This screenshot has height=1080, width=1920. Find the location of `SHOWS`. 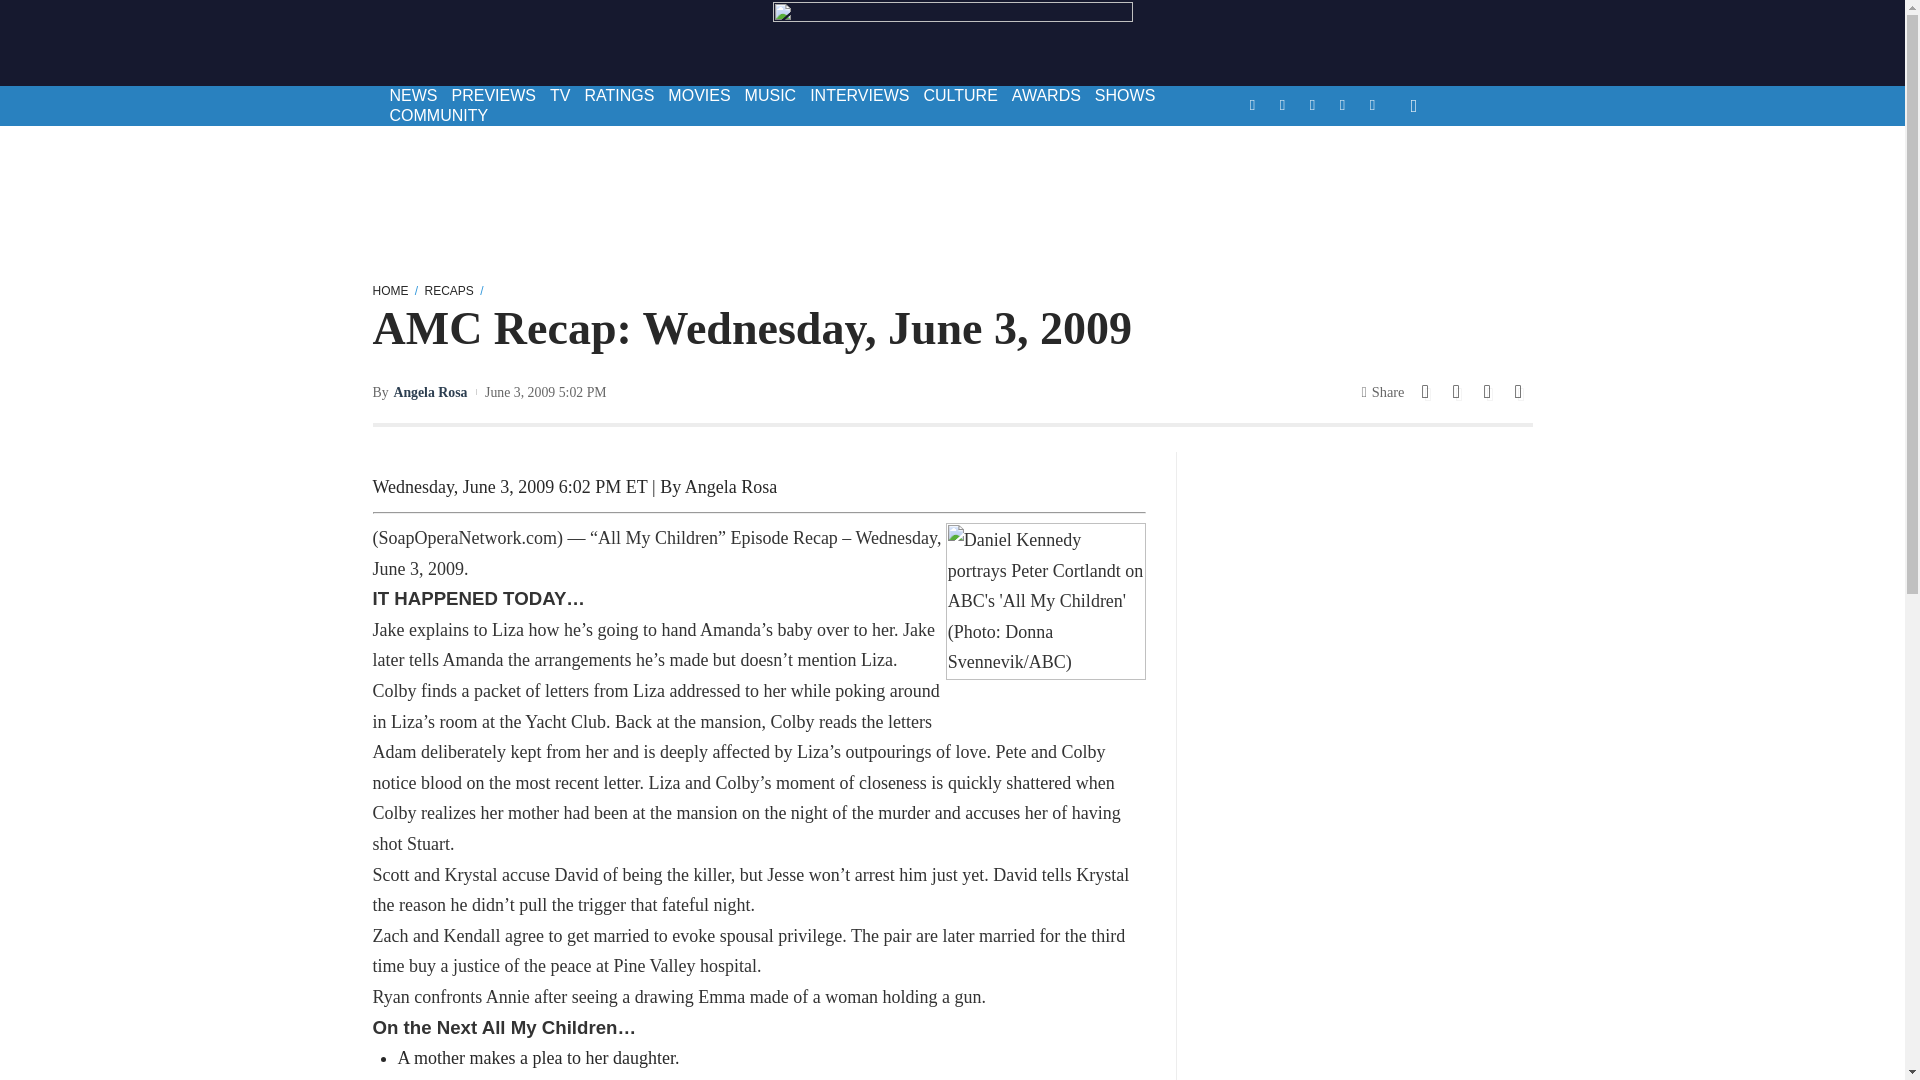

SHOWS is located at coordinates (1124, 96).